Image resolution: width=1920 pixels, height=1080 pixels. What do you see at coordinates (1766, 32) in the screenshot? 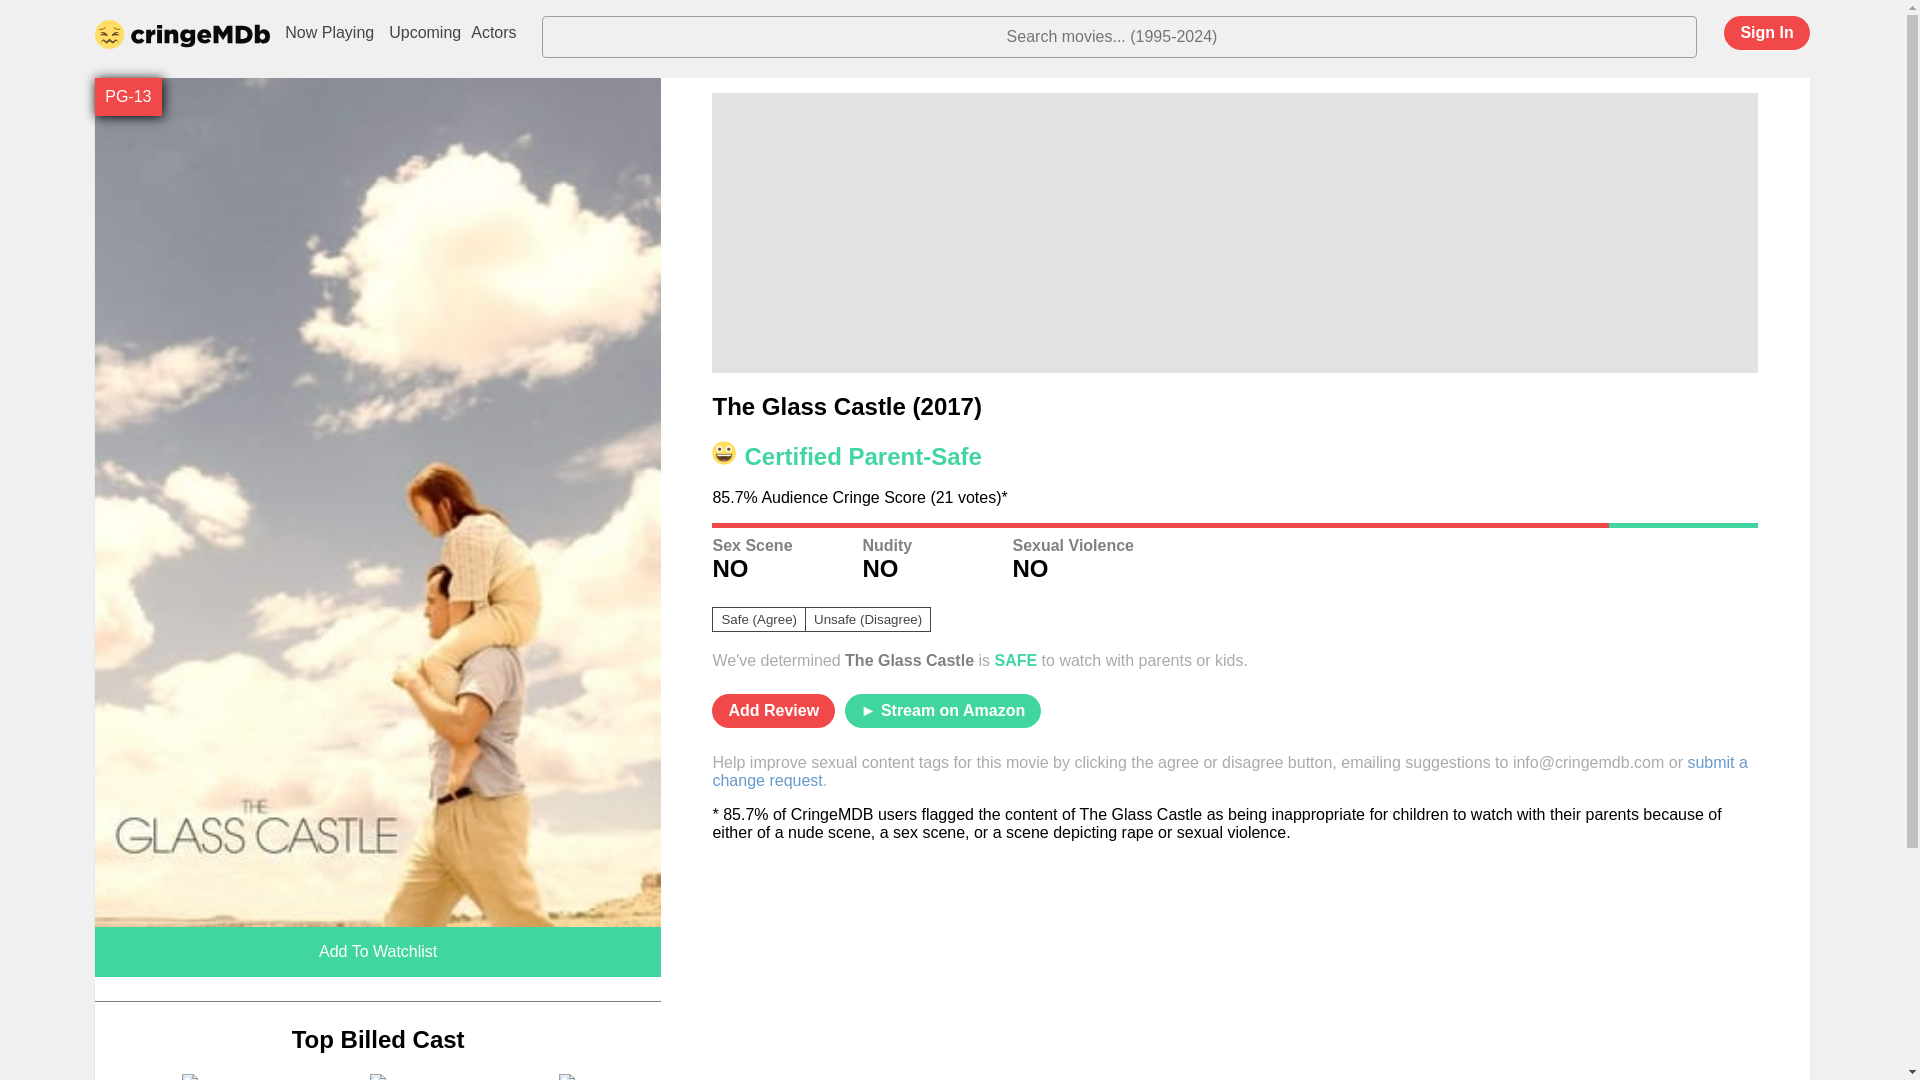
I see `Sign In` at bounding box center [1766, 32].